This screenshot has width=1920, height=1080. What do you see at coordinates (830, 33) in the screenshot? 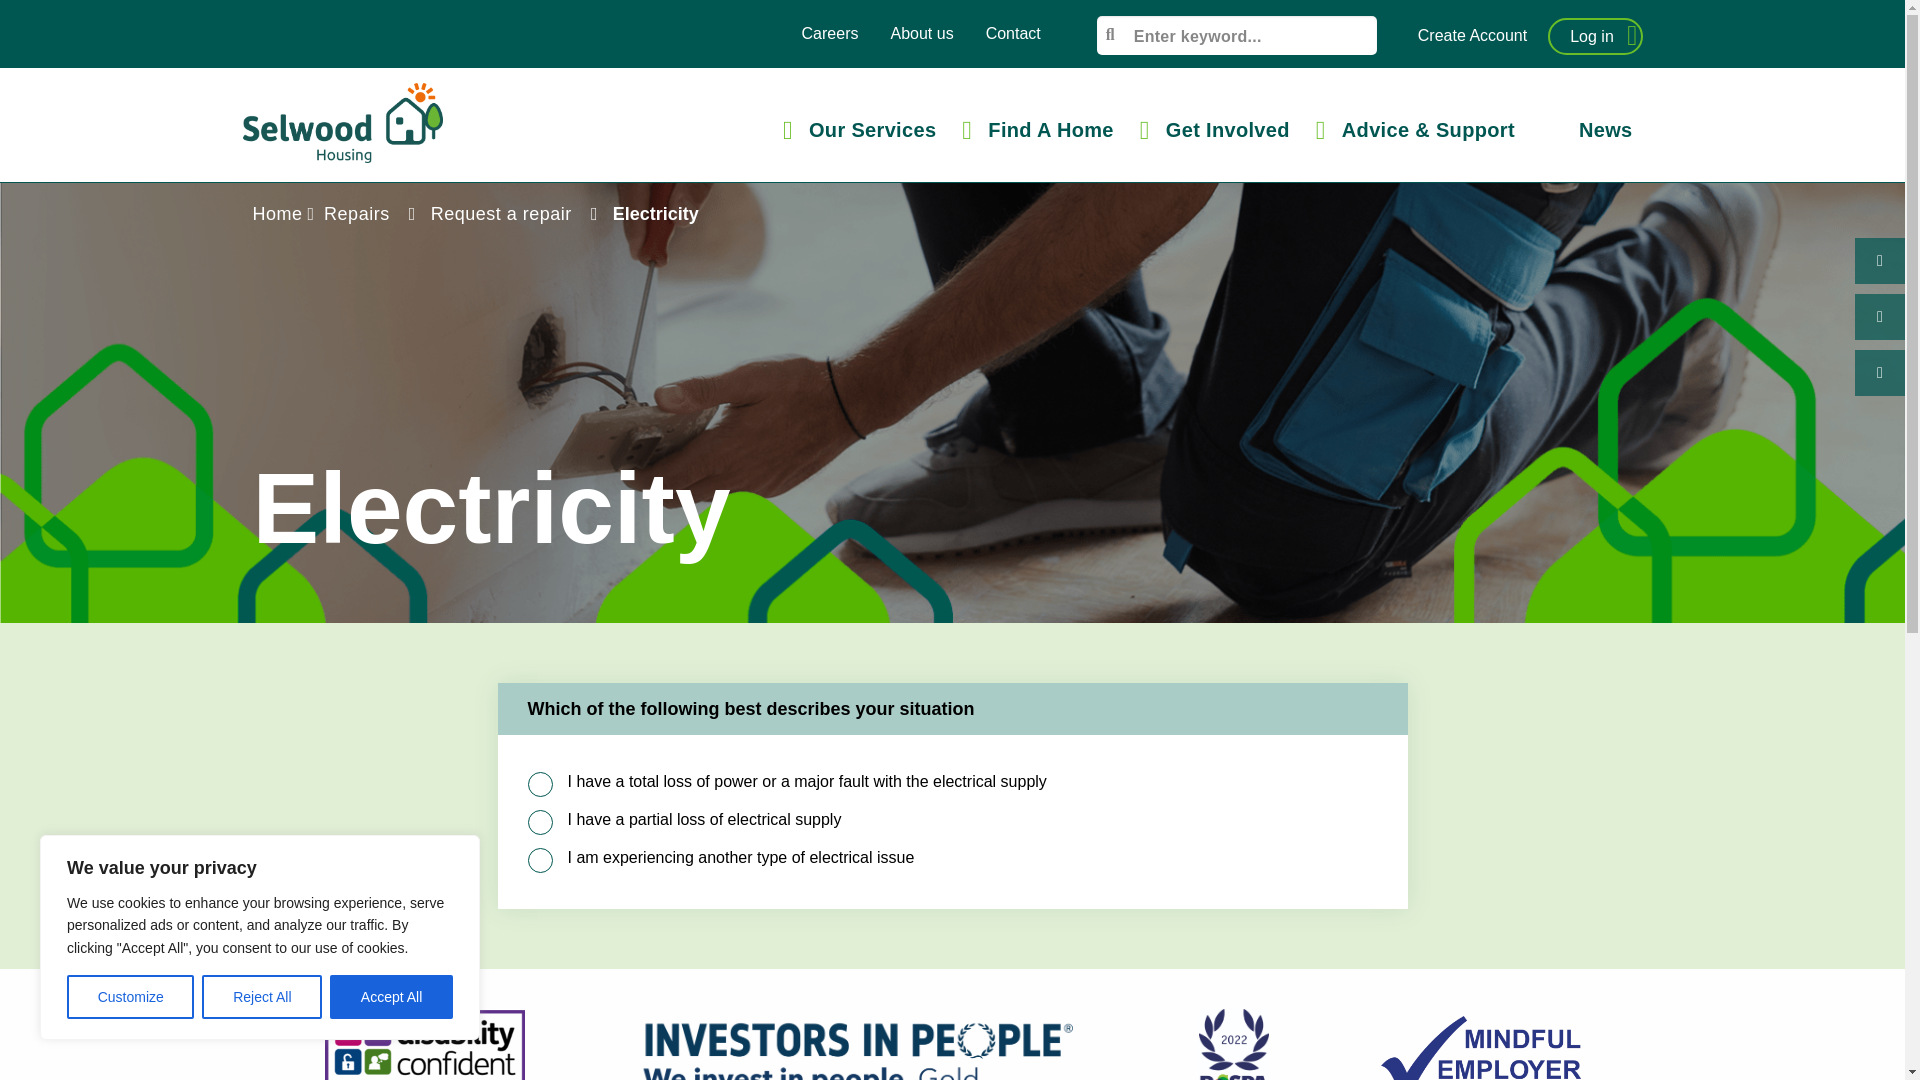
I see `Careers` at bounding box center [830, 33].